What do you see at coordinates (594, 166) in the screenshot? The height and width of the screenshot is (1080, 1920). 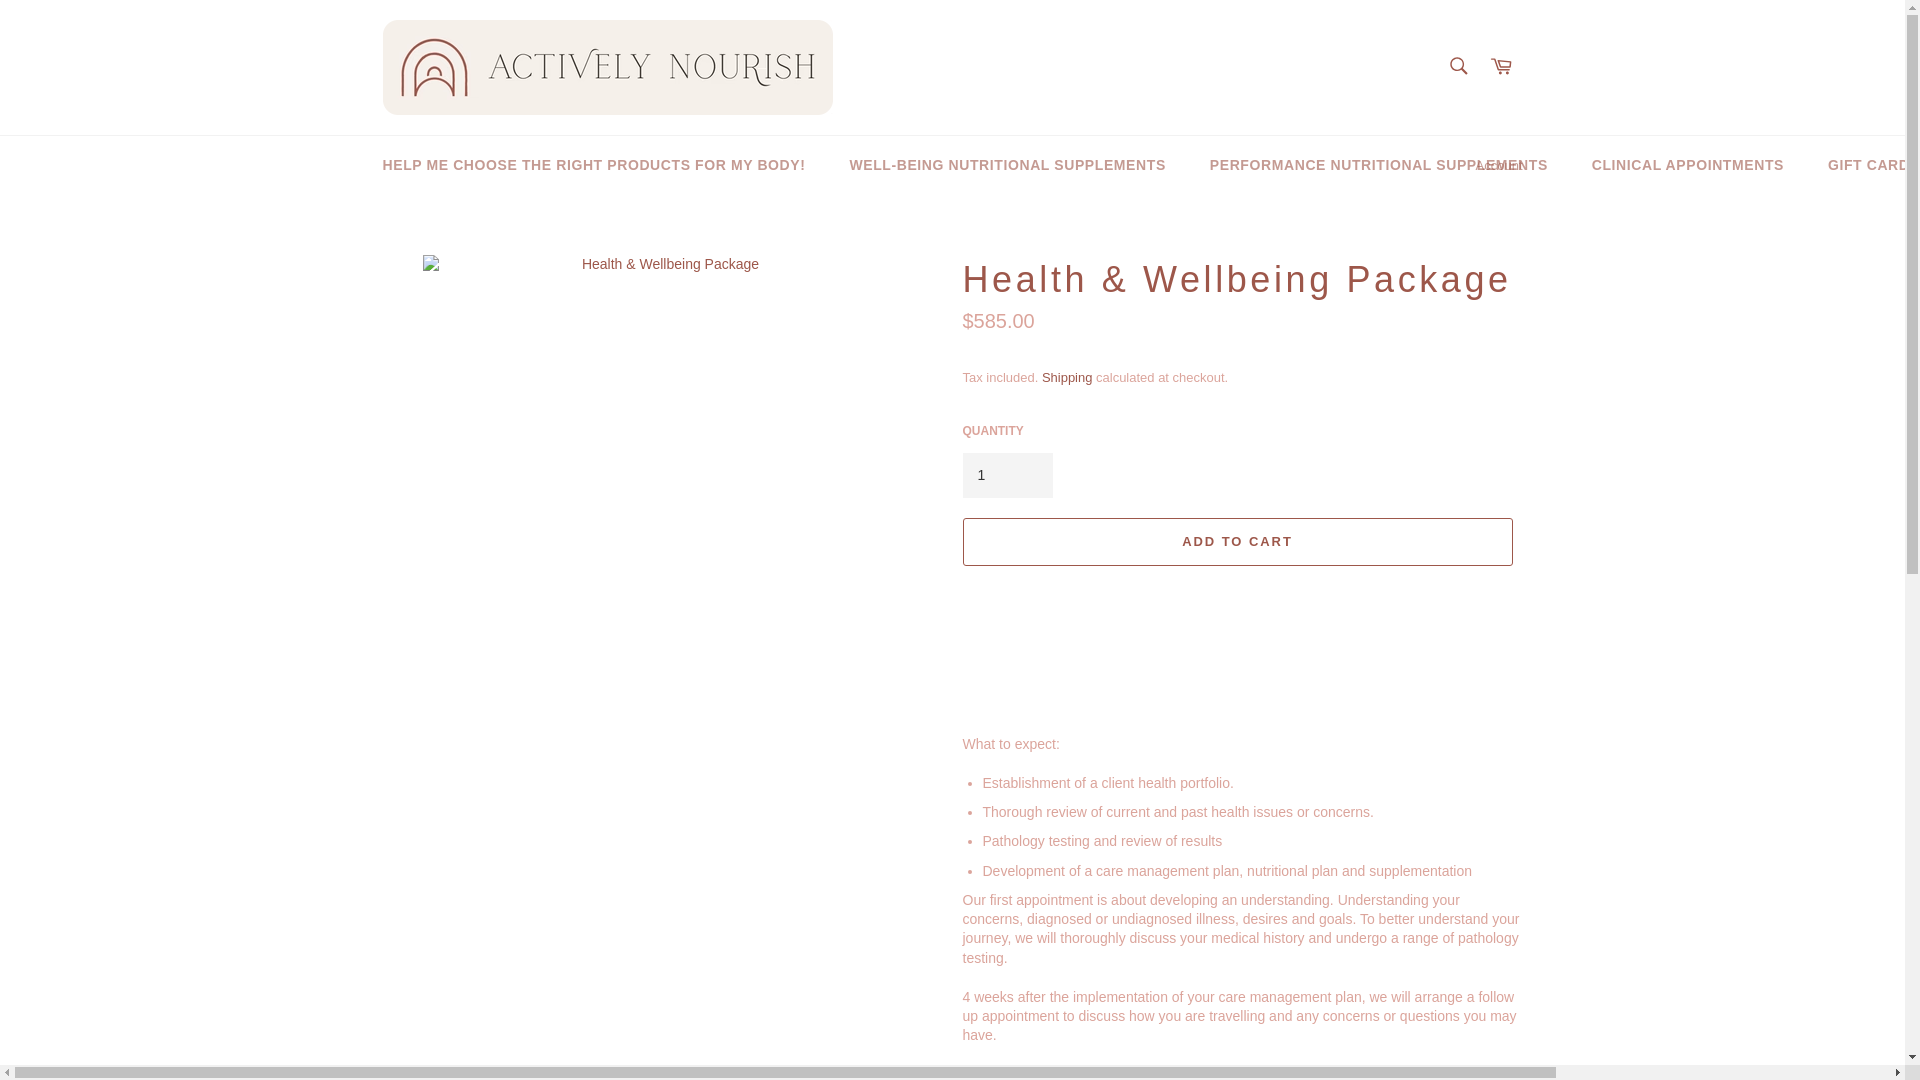 I see `HELP ME CHOOSE THE RIGHT PRODUCTS FOR MY BODY!` at bounding box center [594, 166].